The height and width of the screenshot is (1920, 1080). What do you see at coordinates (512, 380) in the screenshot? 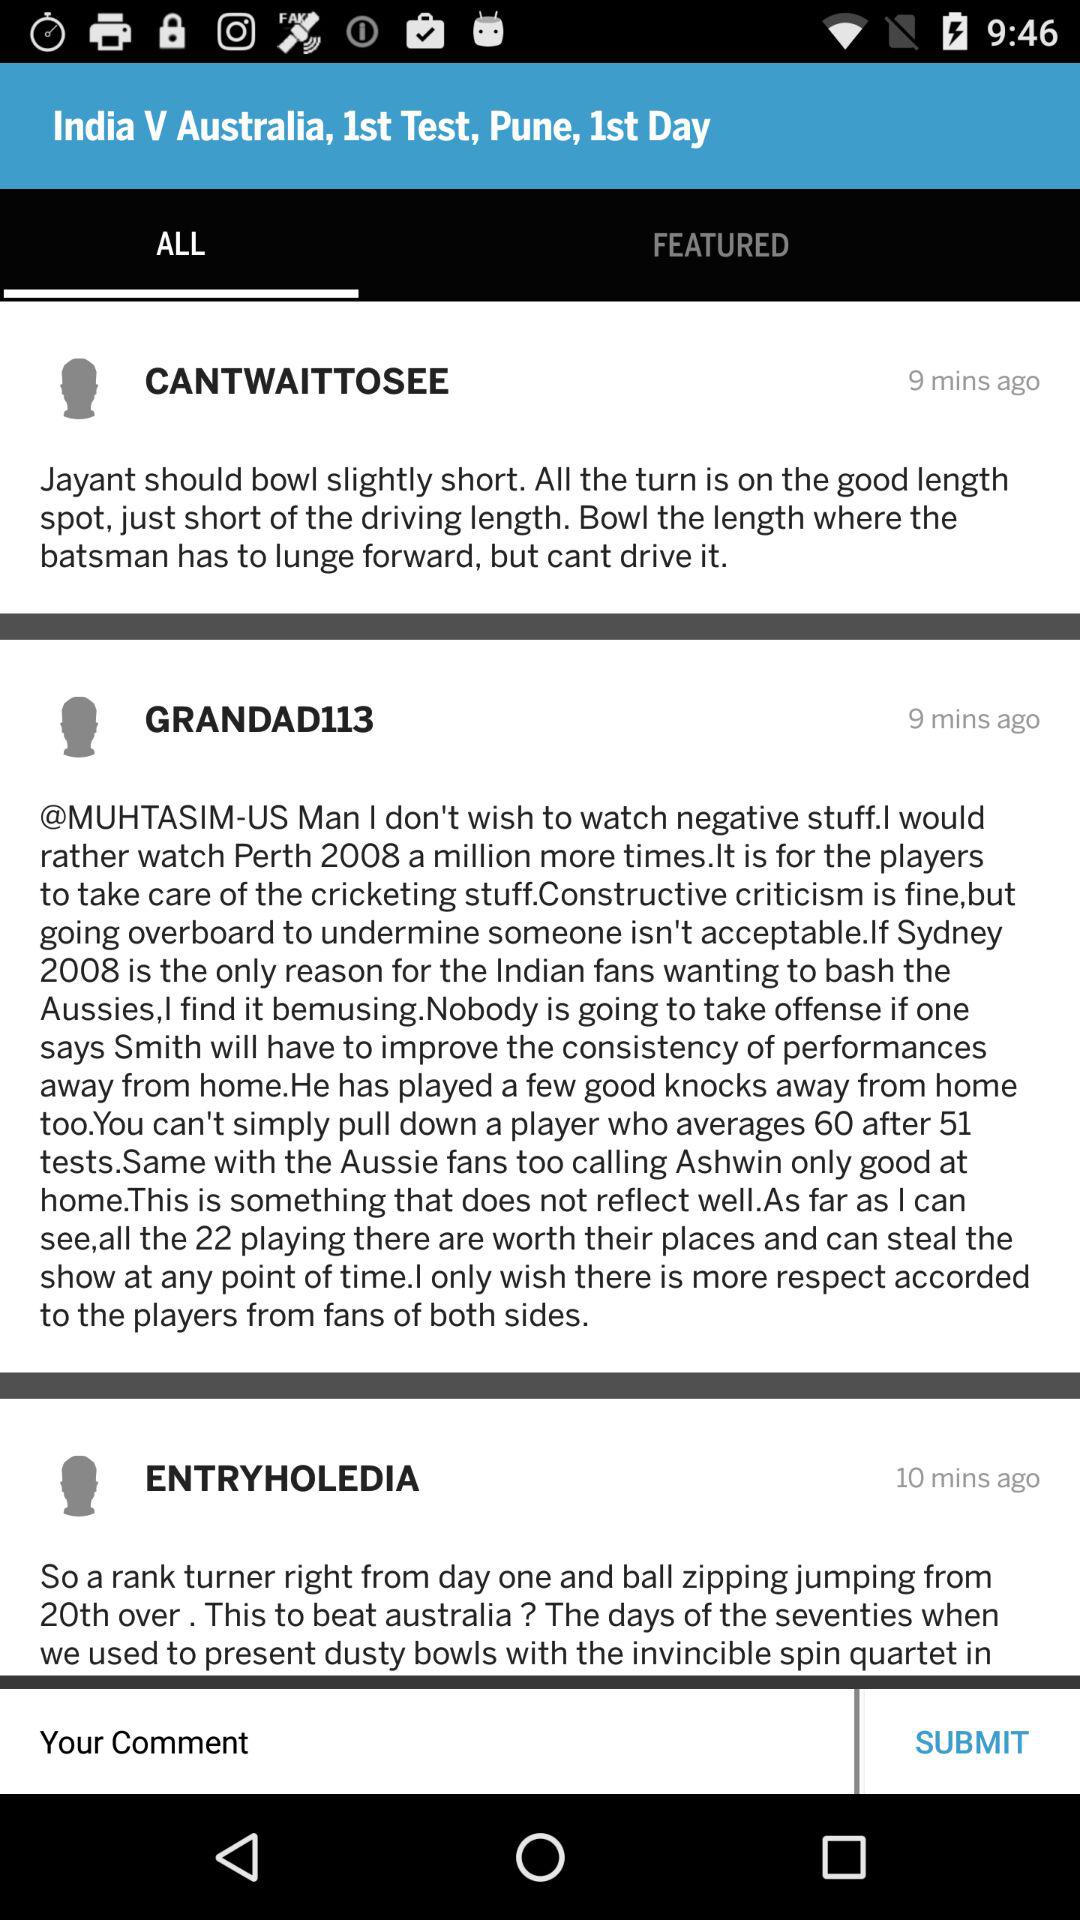
I see `open item above jayant should bowl icon` at bounding box center [512, 380].